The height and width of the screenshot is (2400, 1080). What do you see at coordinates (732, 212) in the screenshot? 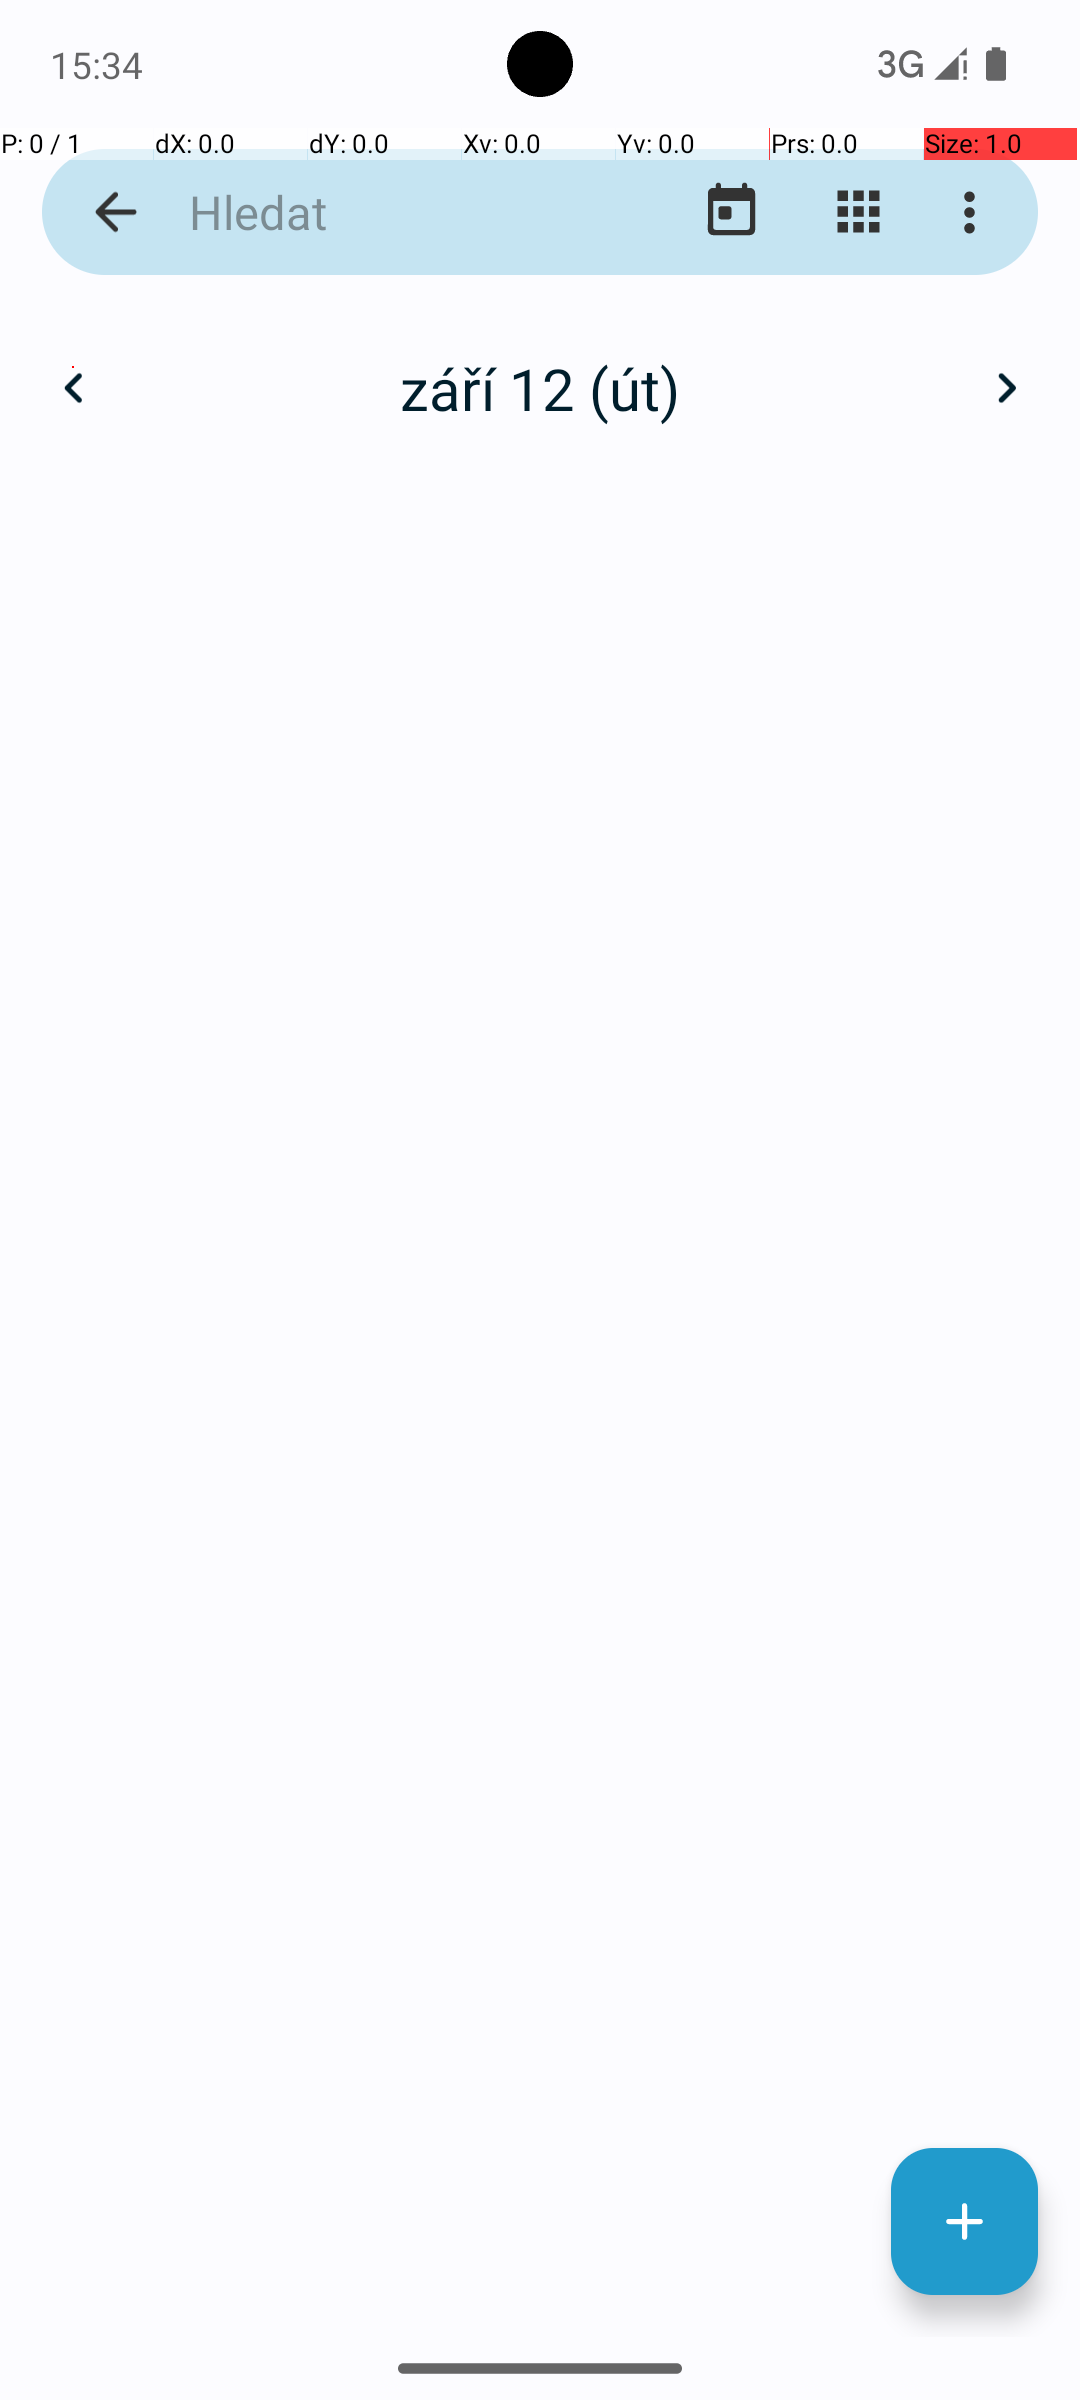
I see `Přejít na dnešní datum` at bounding box center [732, 212].